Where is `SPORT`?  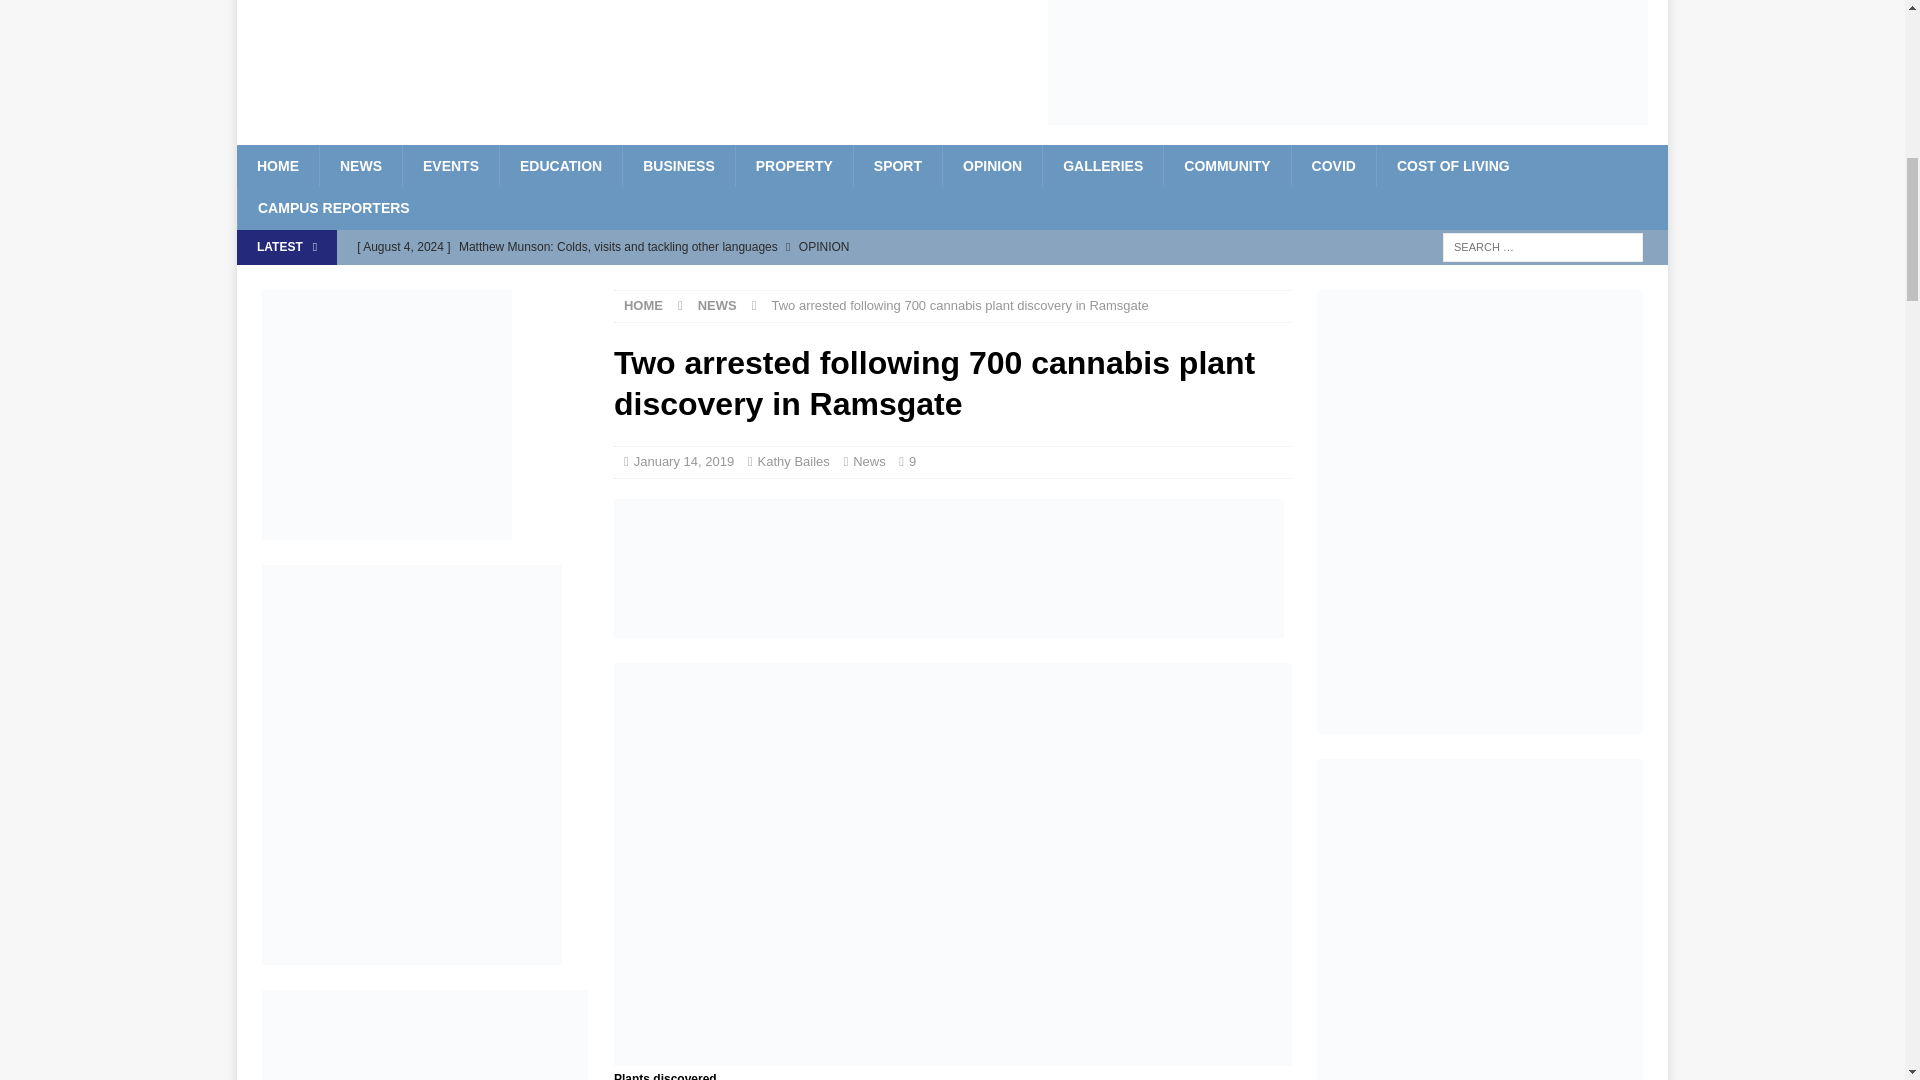
SPORT is located at coordinates (897, 165).